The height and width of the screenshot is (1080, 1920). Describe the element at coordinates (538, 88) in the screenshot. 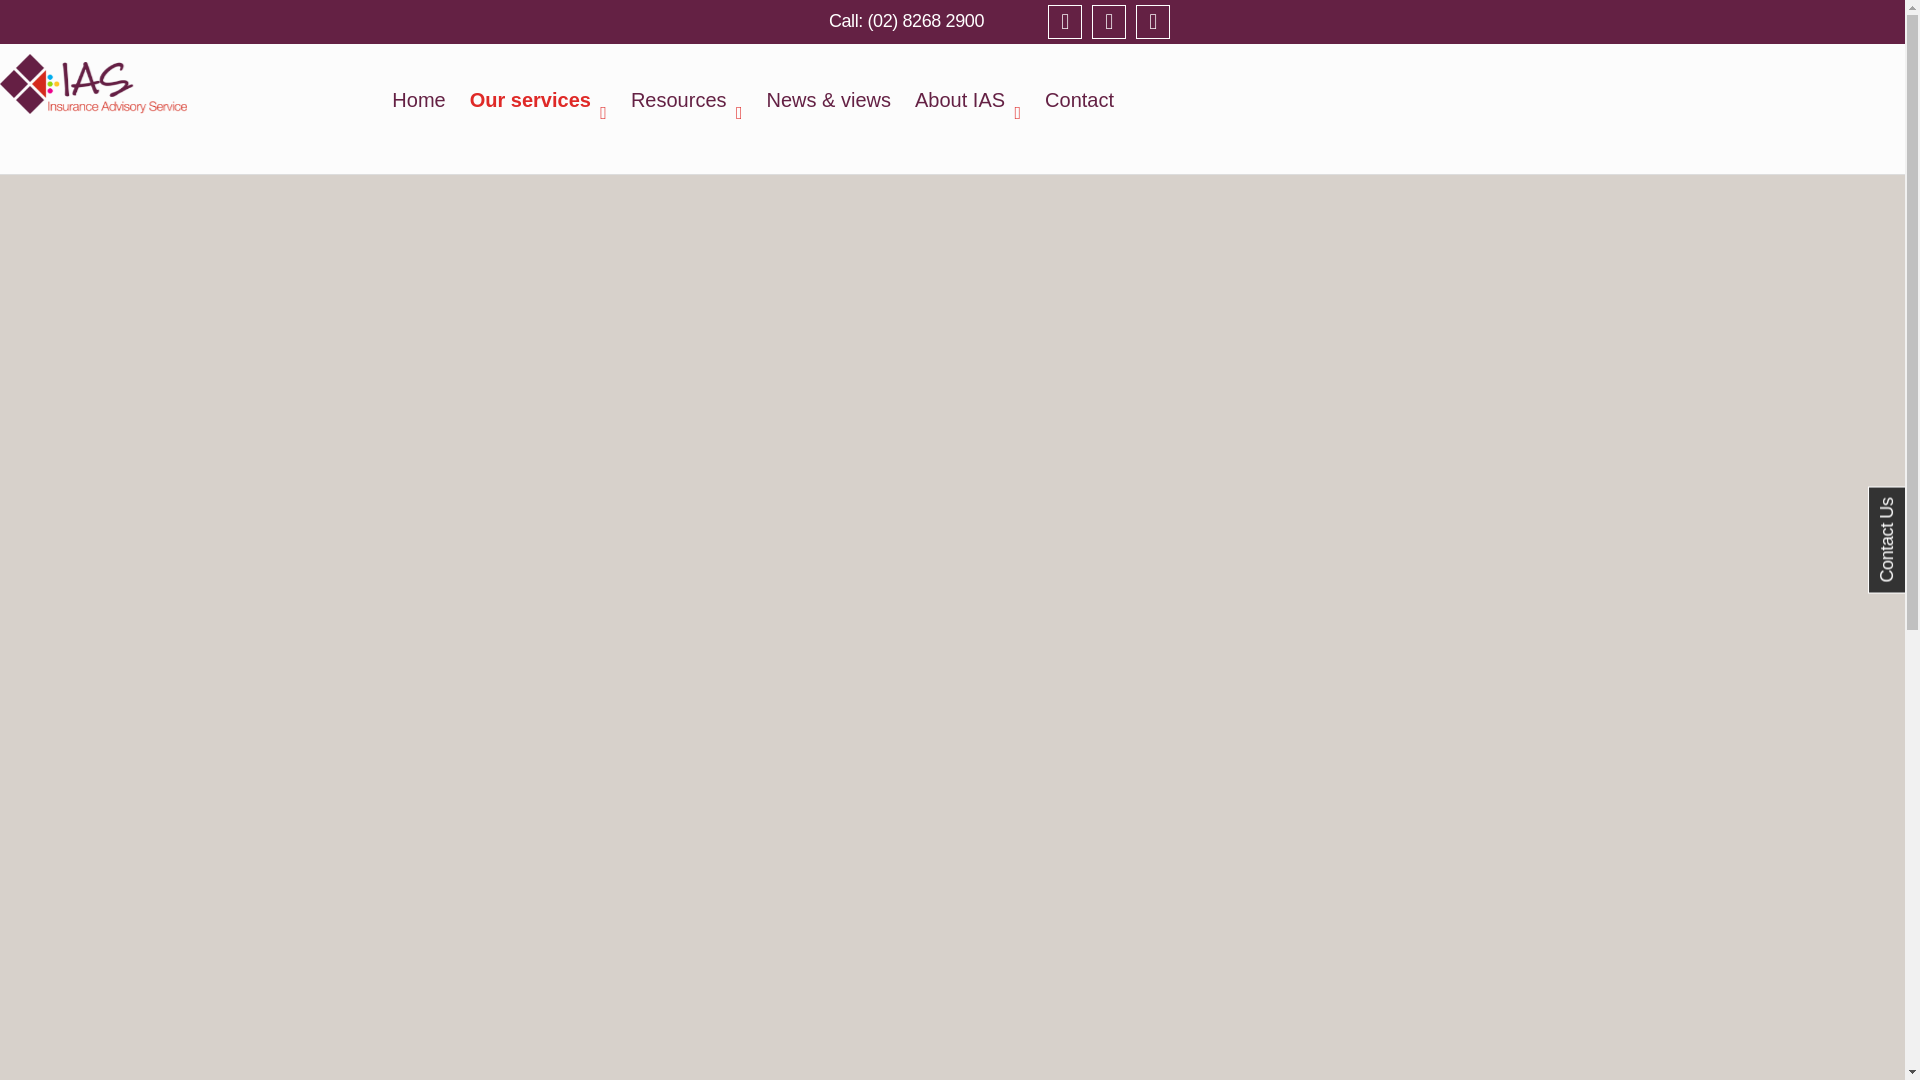

I see `Our services` at that location.